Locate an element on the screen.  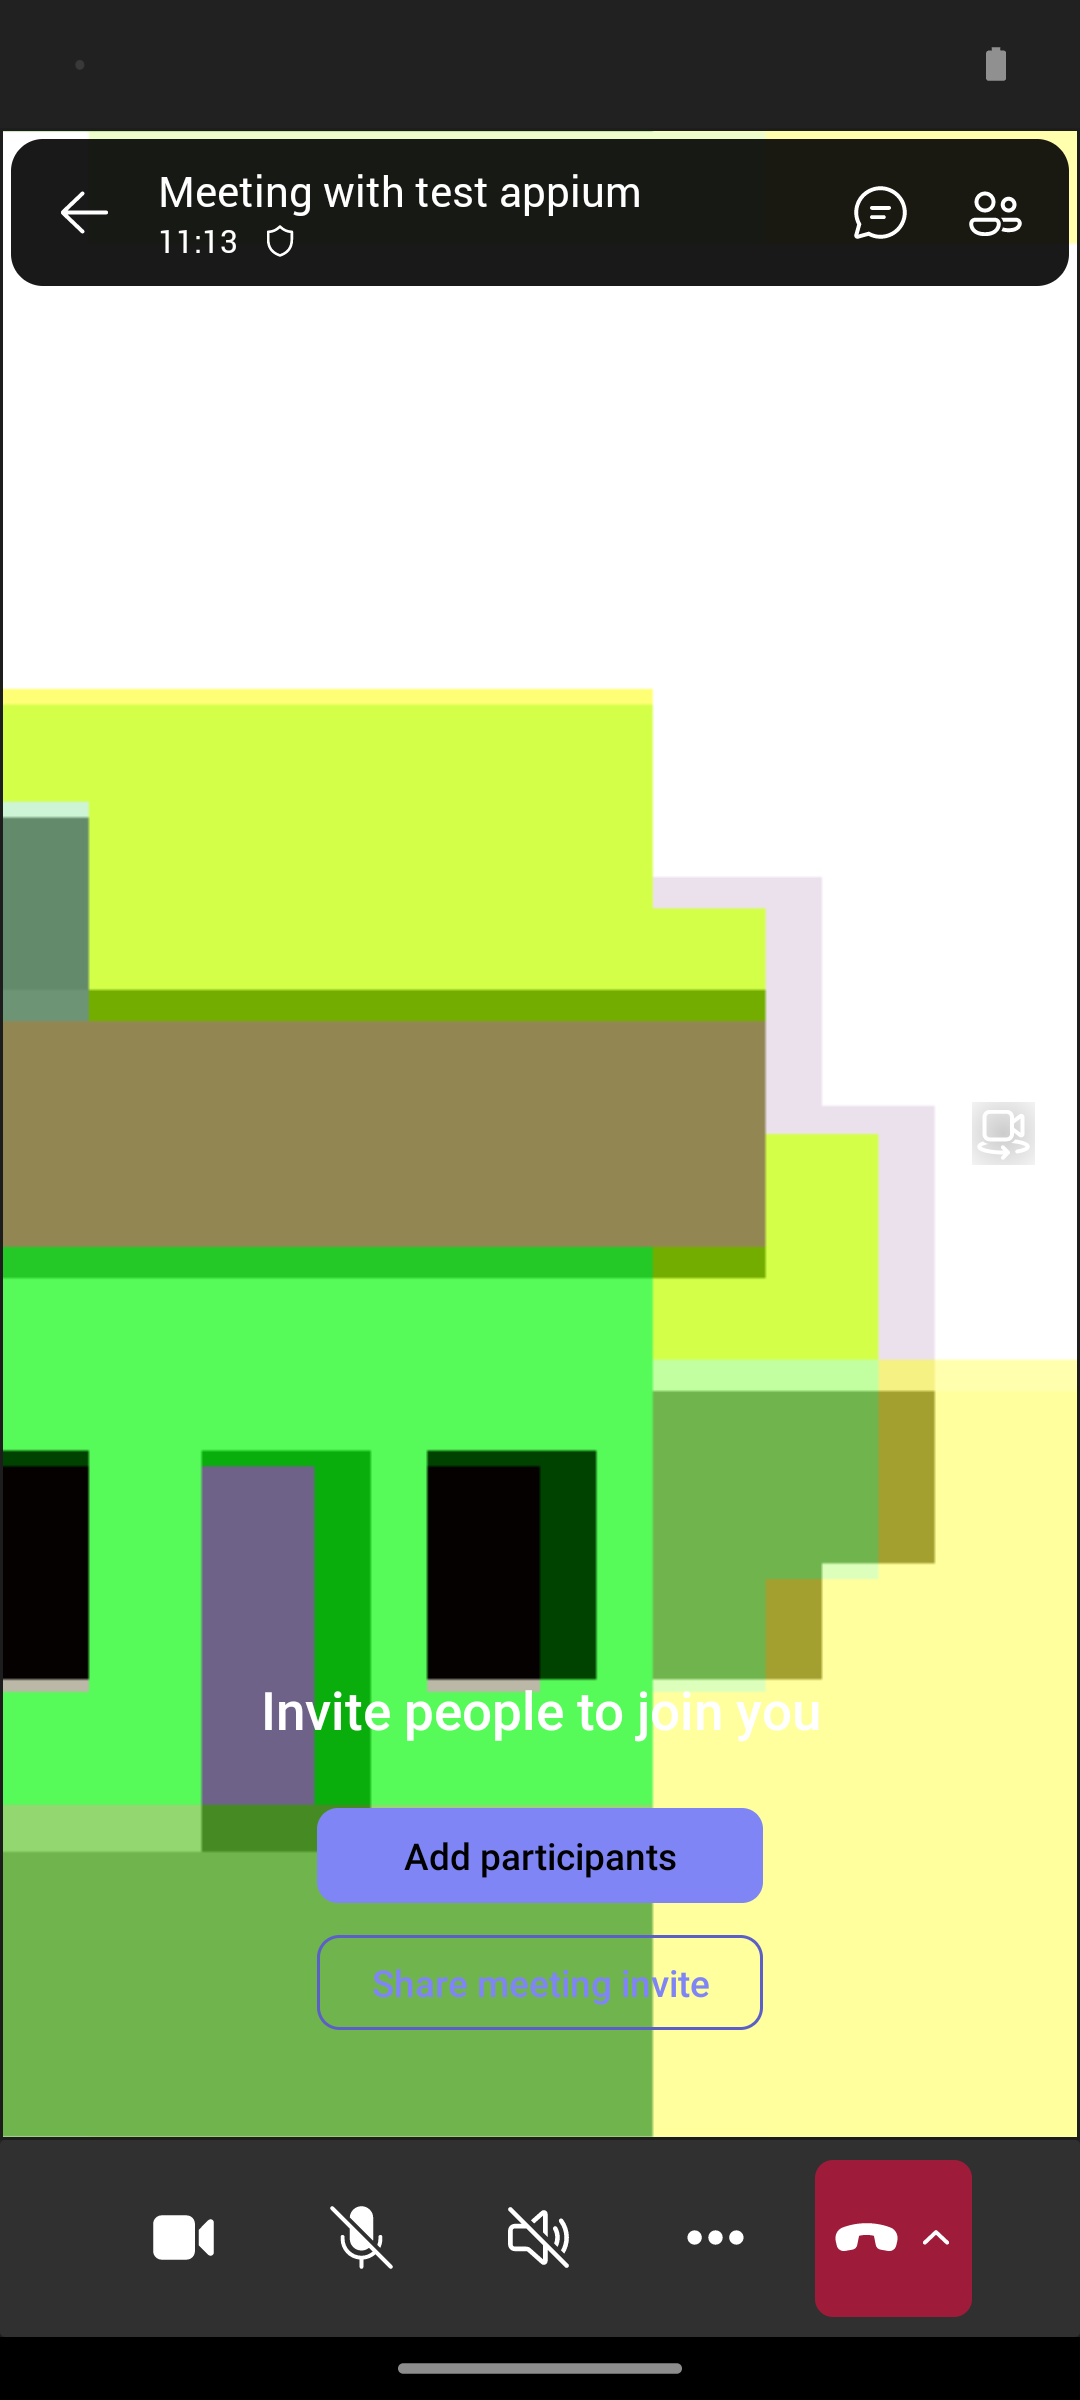
Show participants is located at coordinates (1004, 212).